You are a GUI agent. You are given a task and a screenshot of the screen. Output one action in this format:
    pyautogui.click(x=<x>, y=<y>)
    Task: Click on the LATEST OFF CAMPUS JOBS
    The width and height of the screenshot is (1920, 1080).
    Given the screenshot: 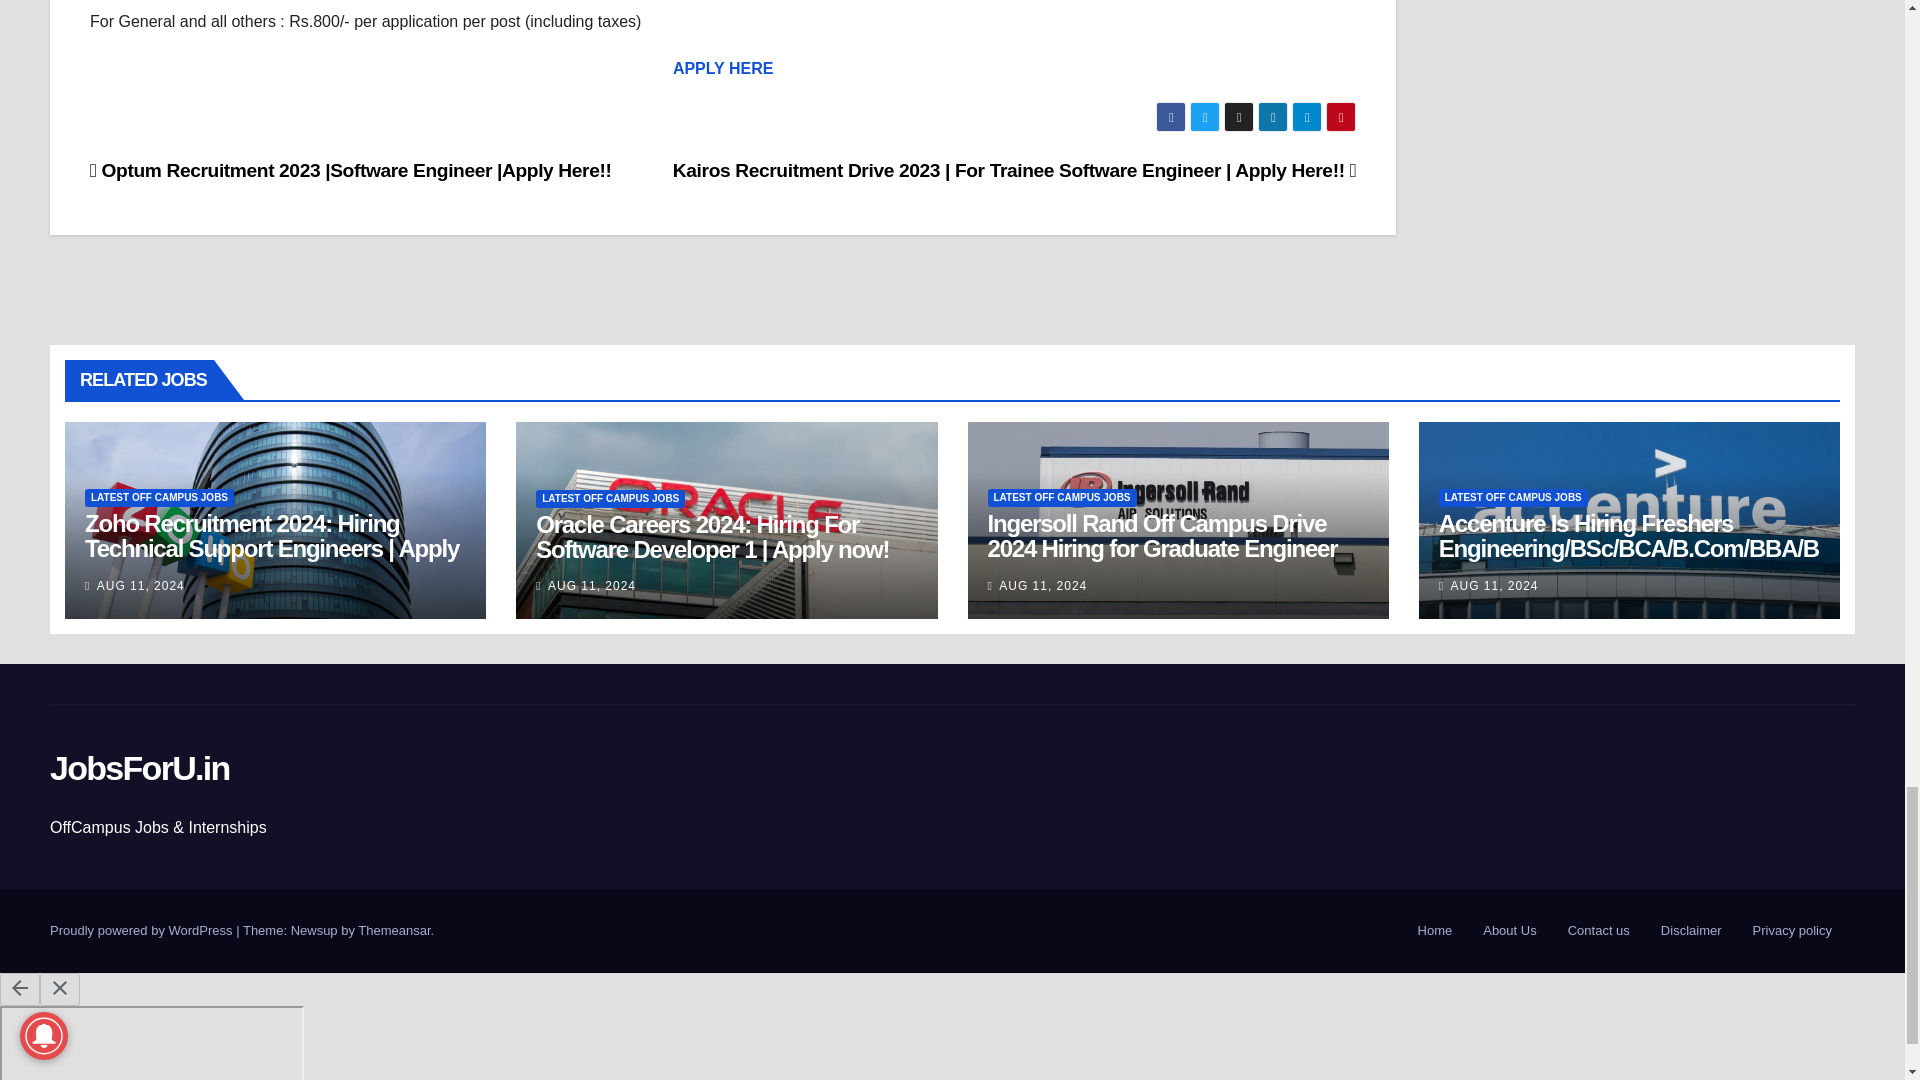 What is the action you would take?
    pyautogui.click(x=610, y=498)
    